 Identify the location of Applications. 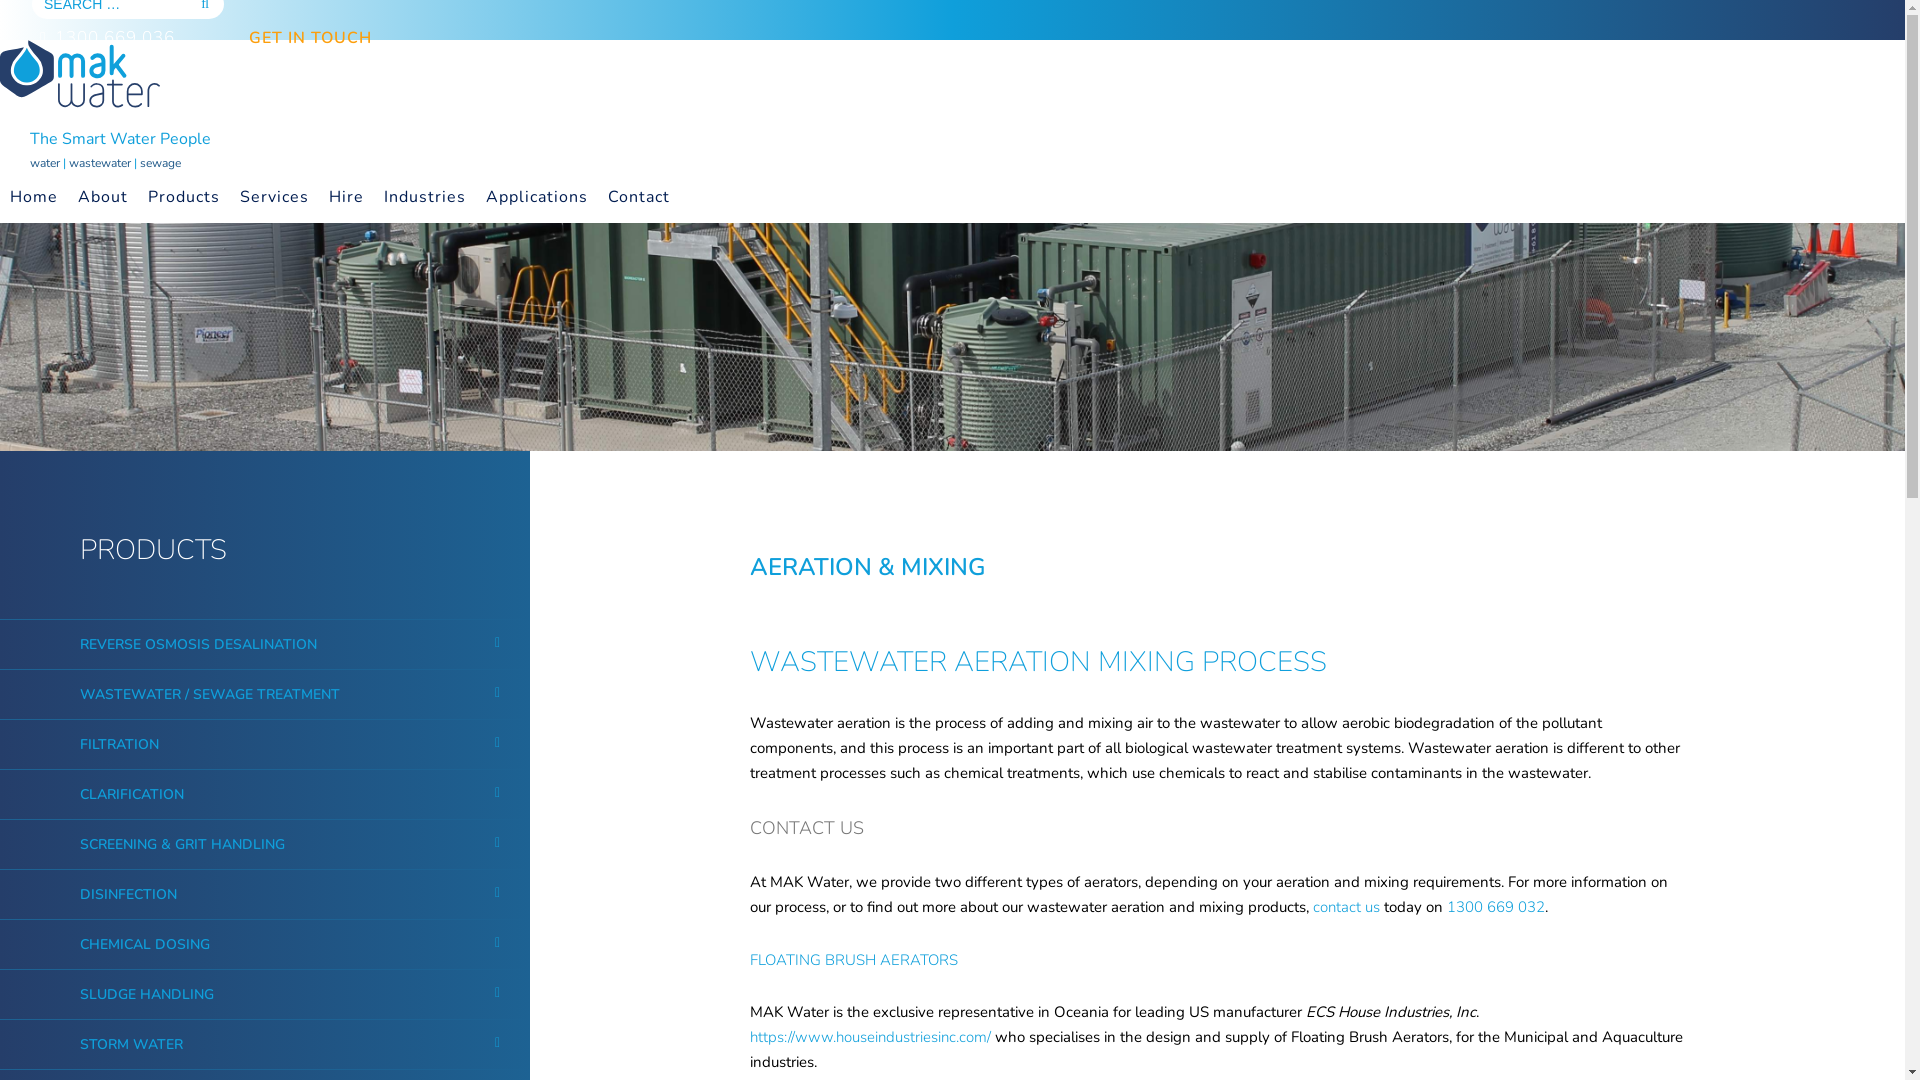
(537, 197).